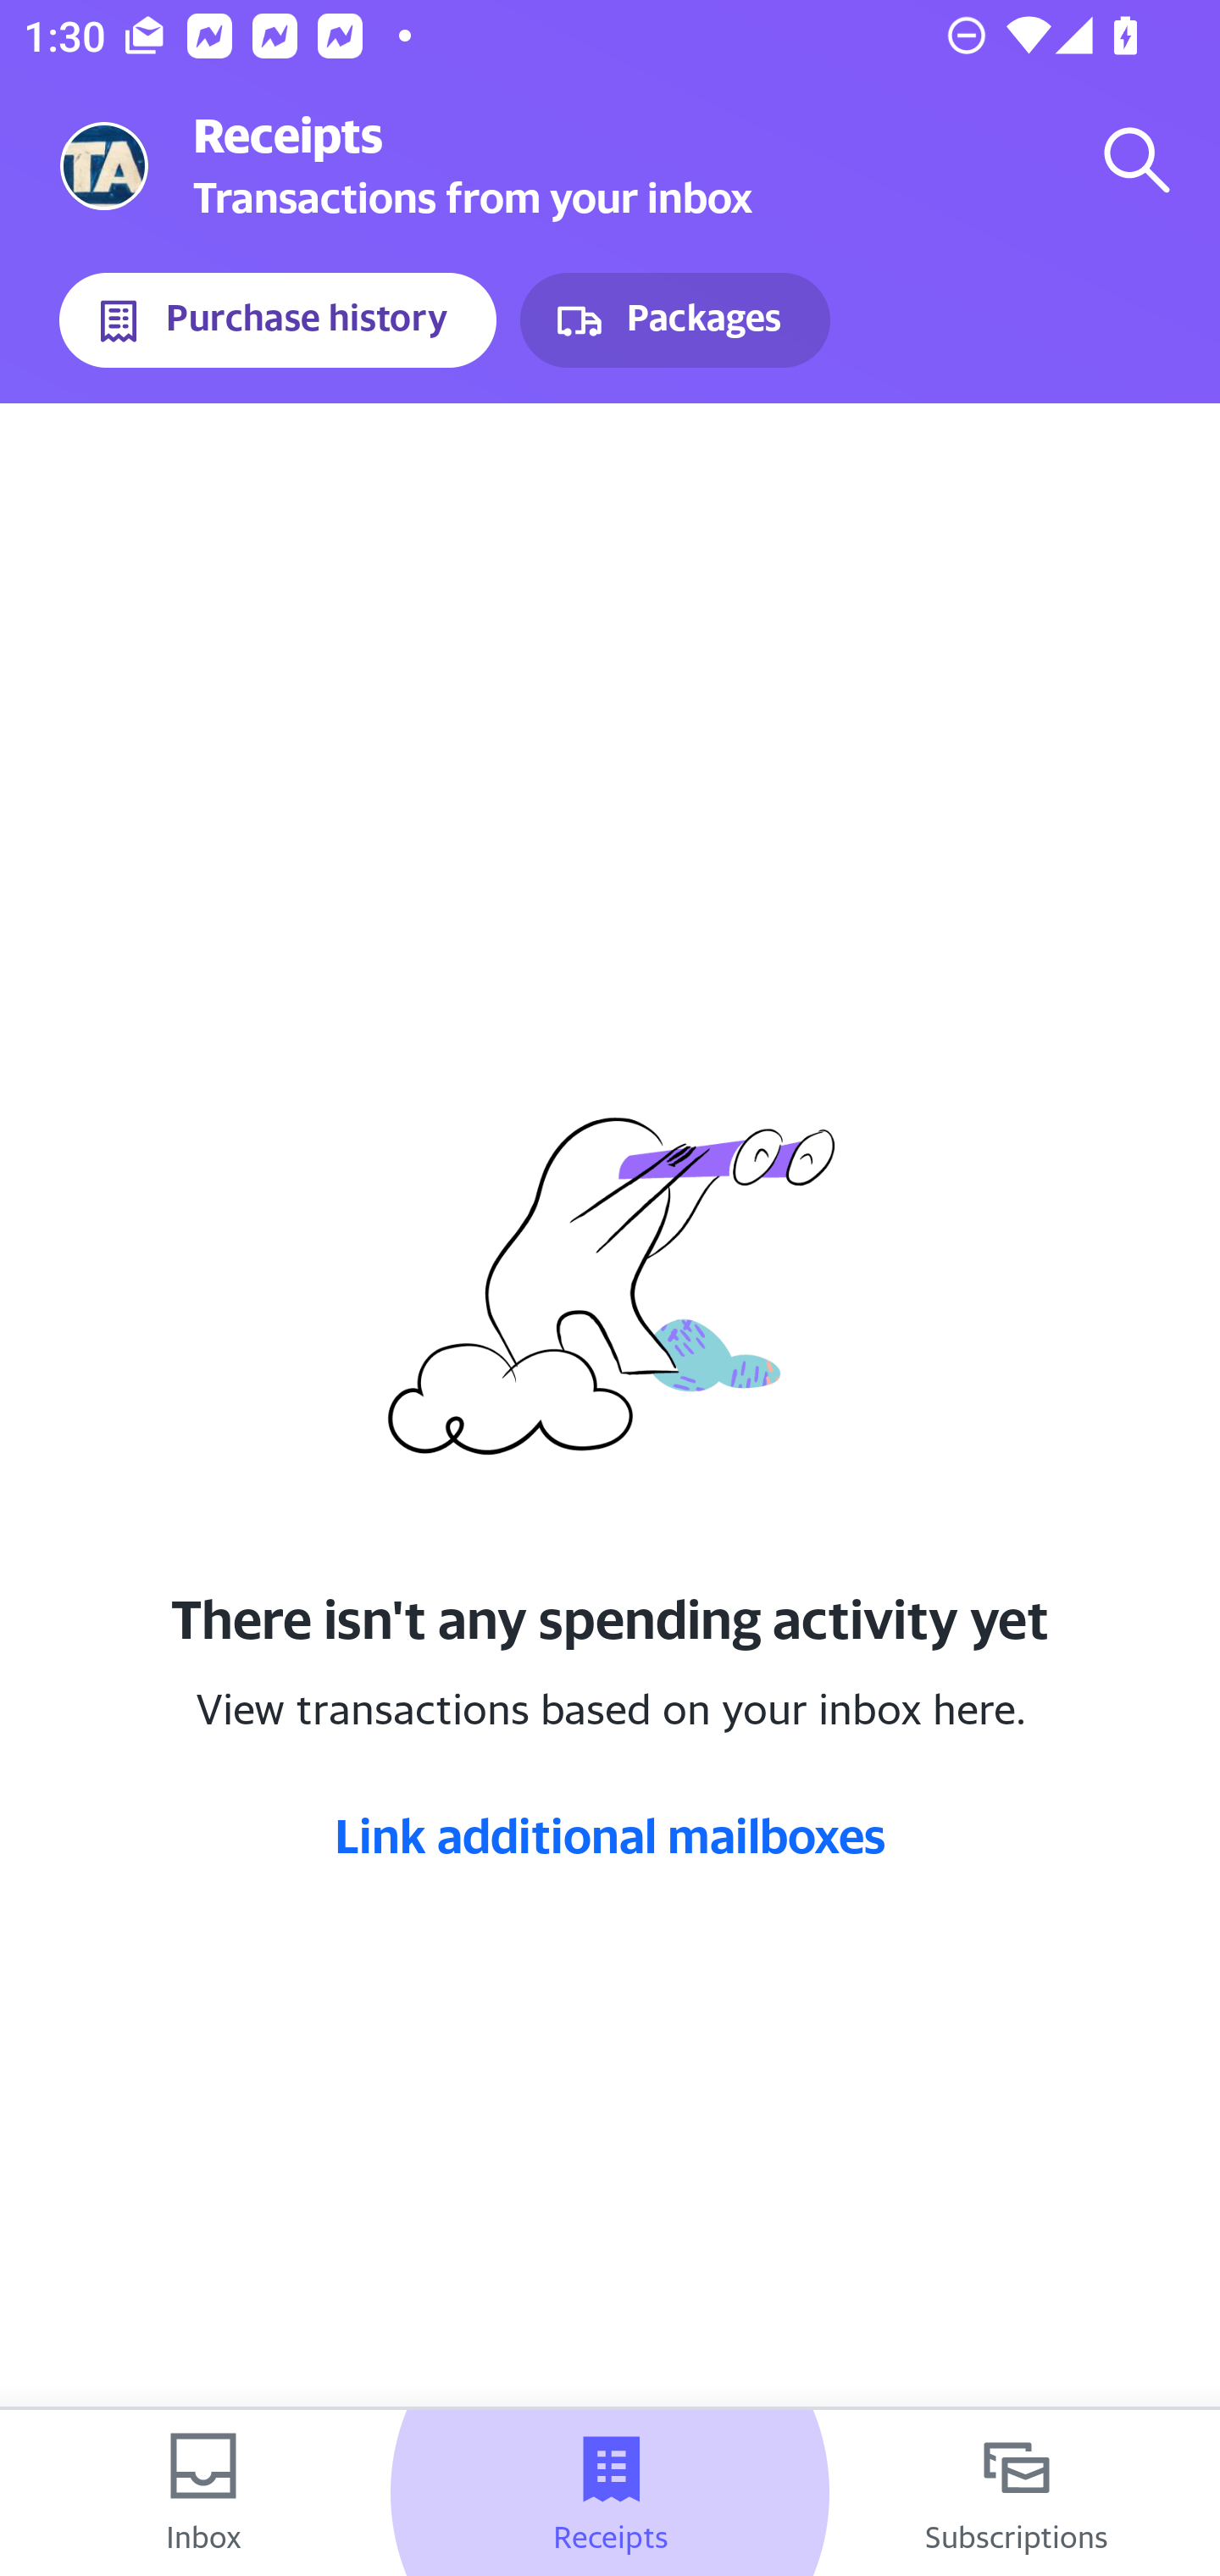 The height and width of the screenshot is (2576, 1220). Describe the element at coordinates (674, 320) in the screenshot. I see `Packages` at that location.